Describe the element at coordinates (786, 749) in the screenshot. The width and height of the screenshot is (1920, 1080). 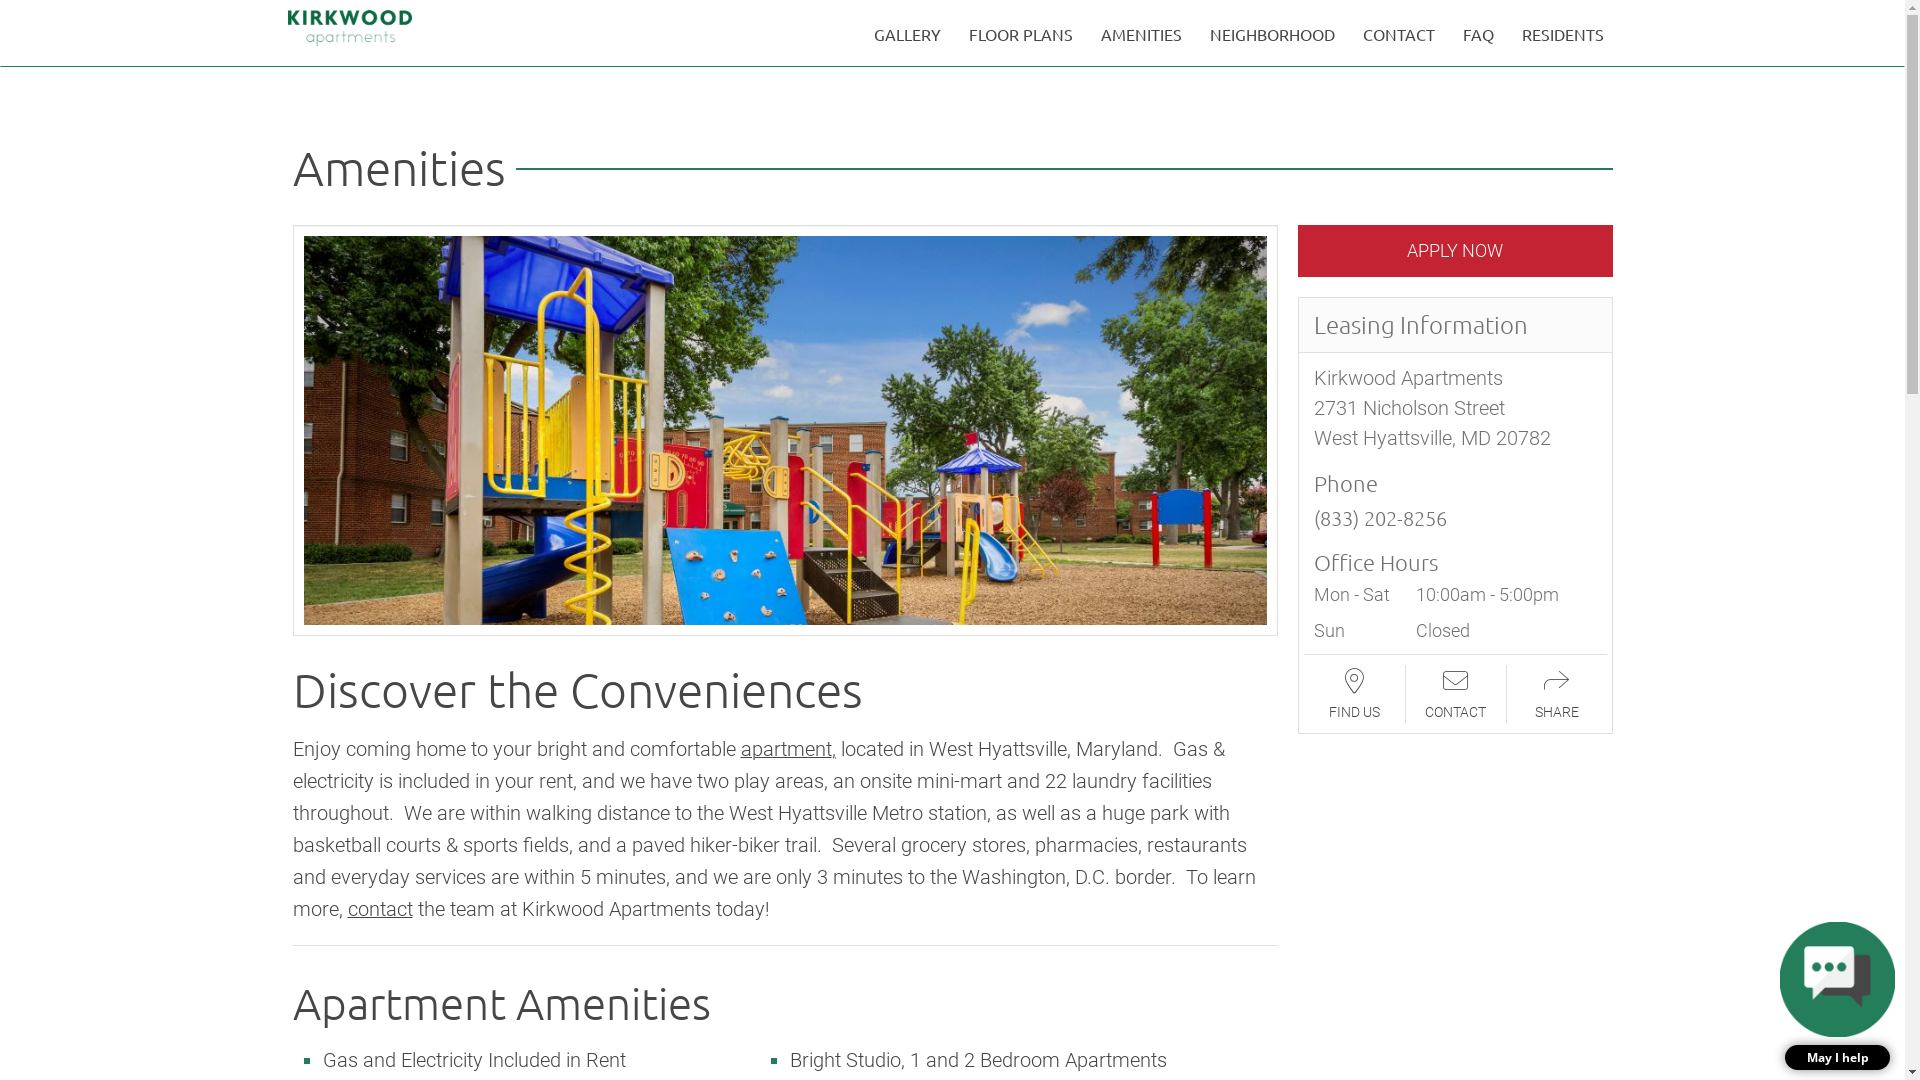
I see `apartment` at that location.